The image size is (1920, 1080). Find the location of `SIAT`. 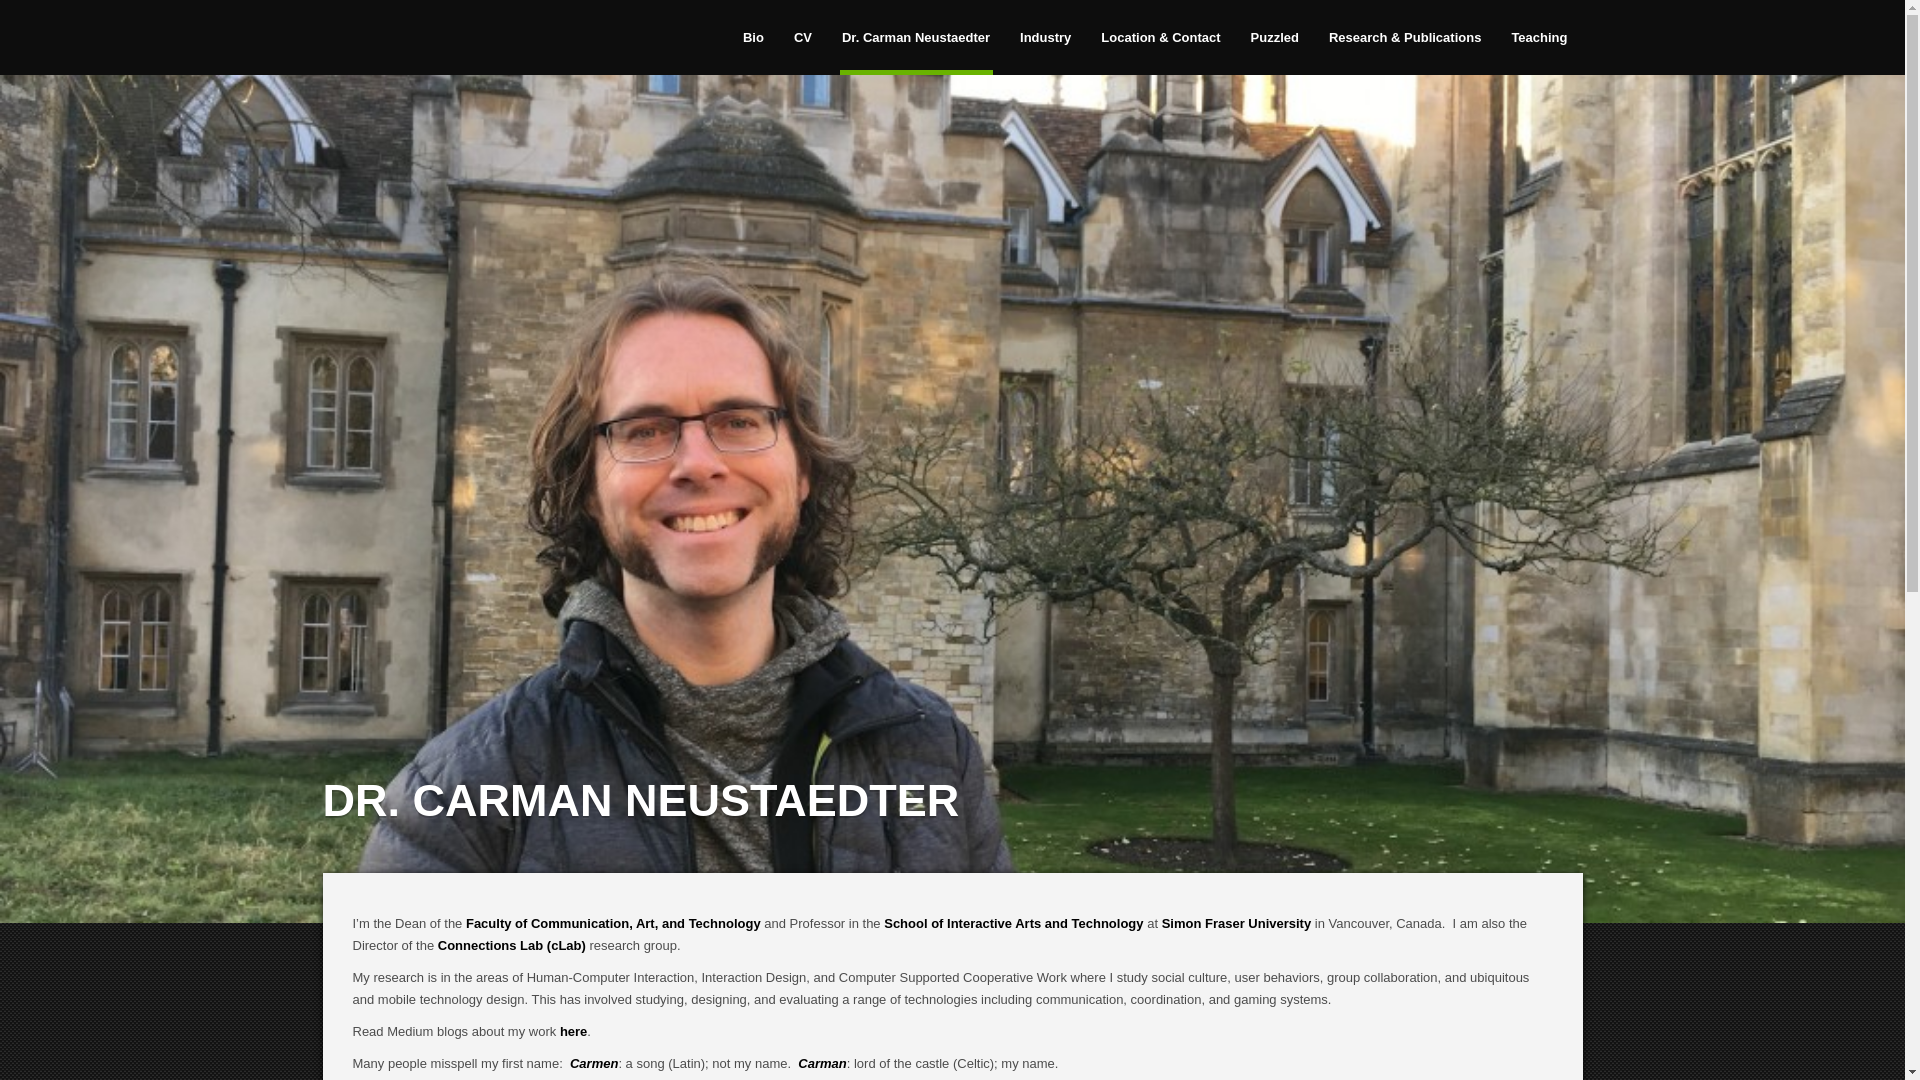

SIAT is located at coordinates (1012, 922).